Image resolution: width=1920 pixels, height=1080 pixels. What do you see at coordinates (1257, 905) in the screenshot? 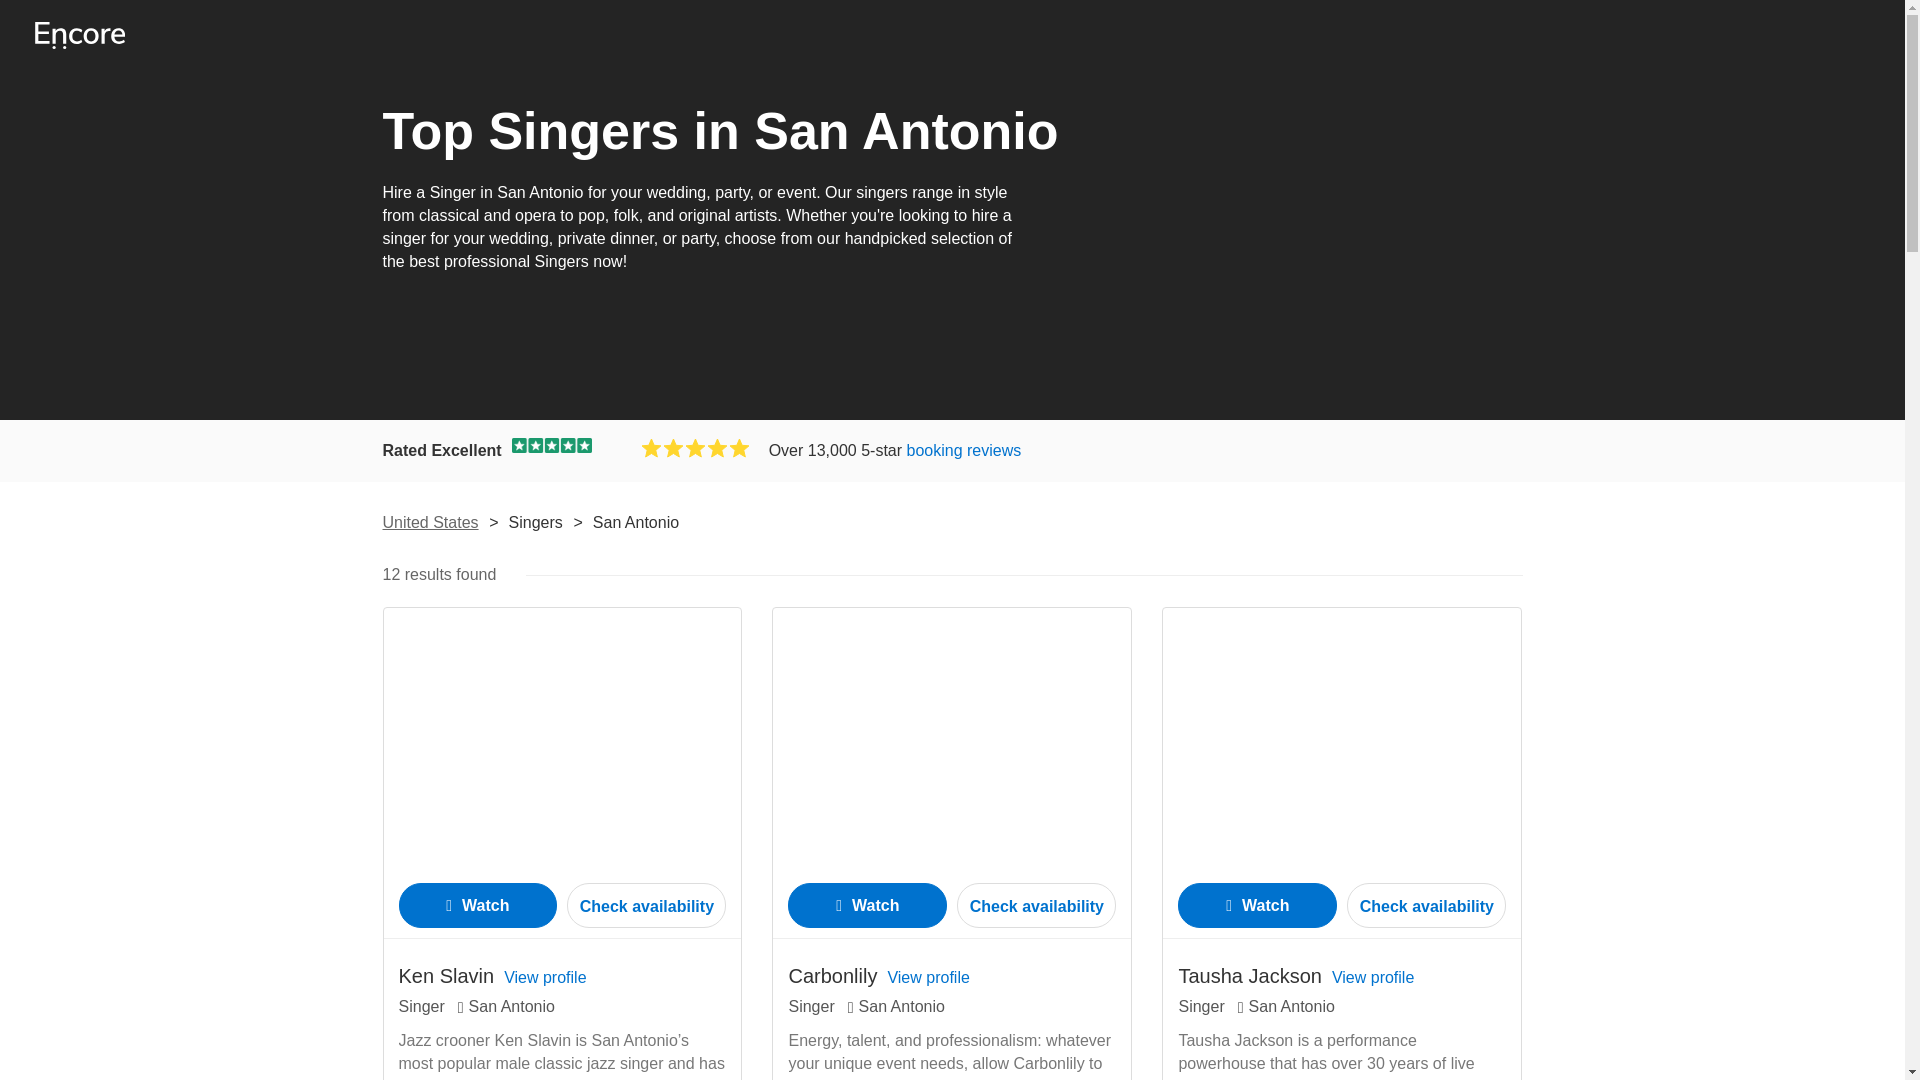
I see `Watch` at bounding box center [1257, 905].